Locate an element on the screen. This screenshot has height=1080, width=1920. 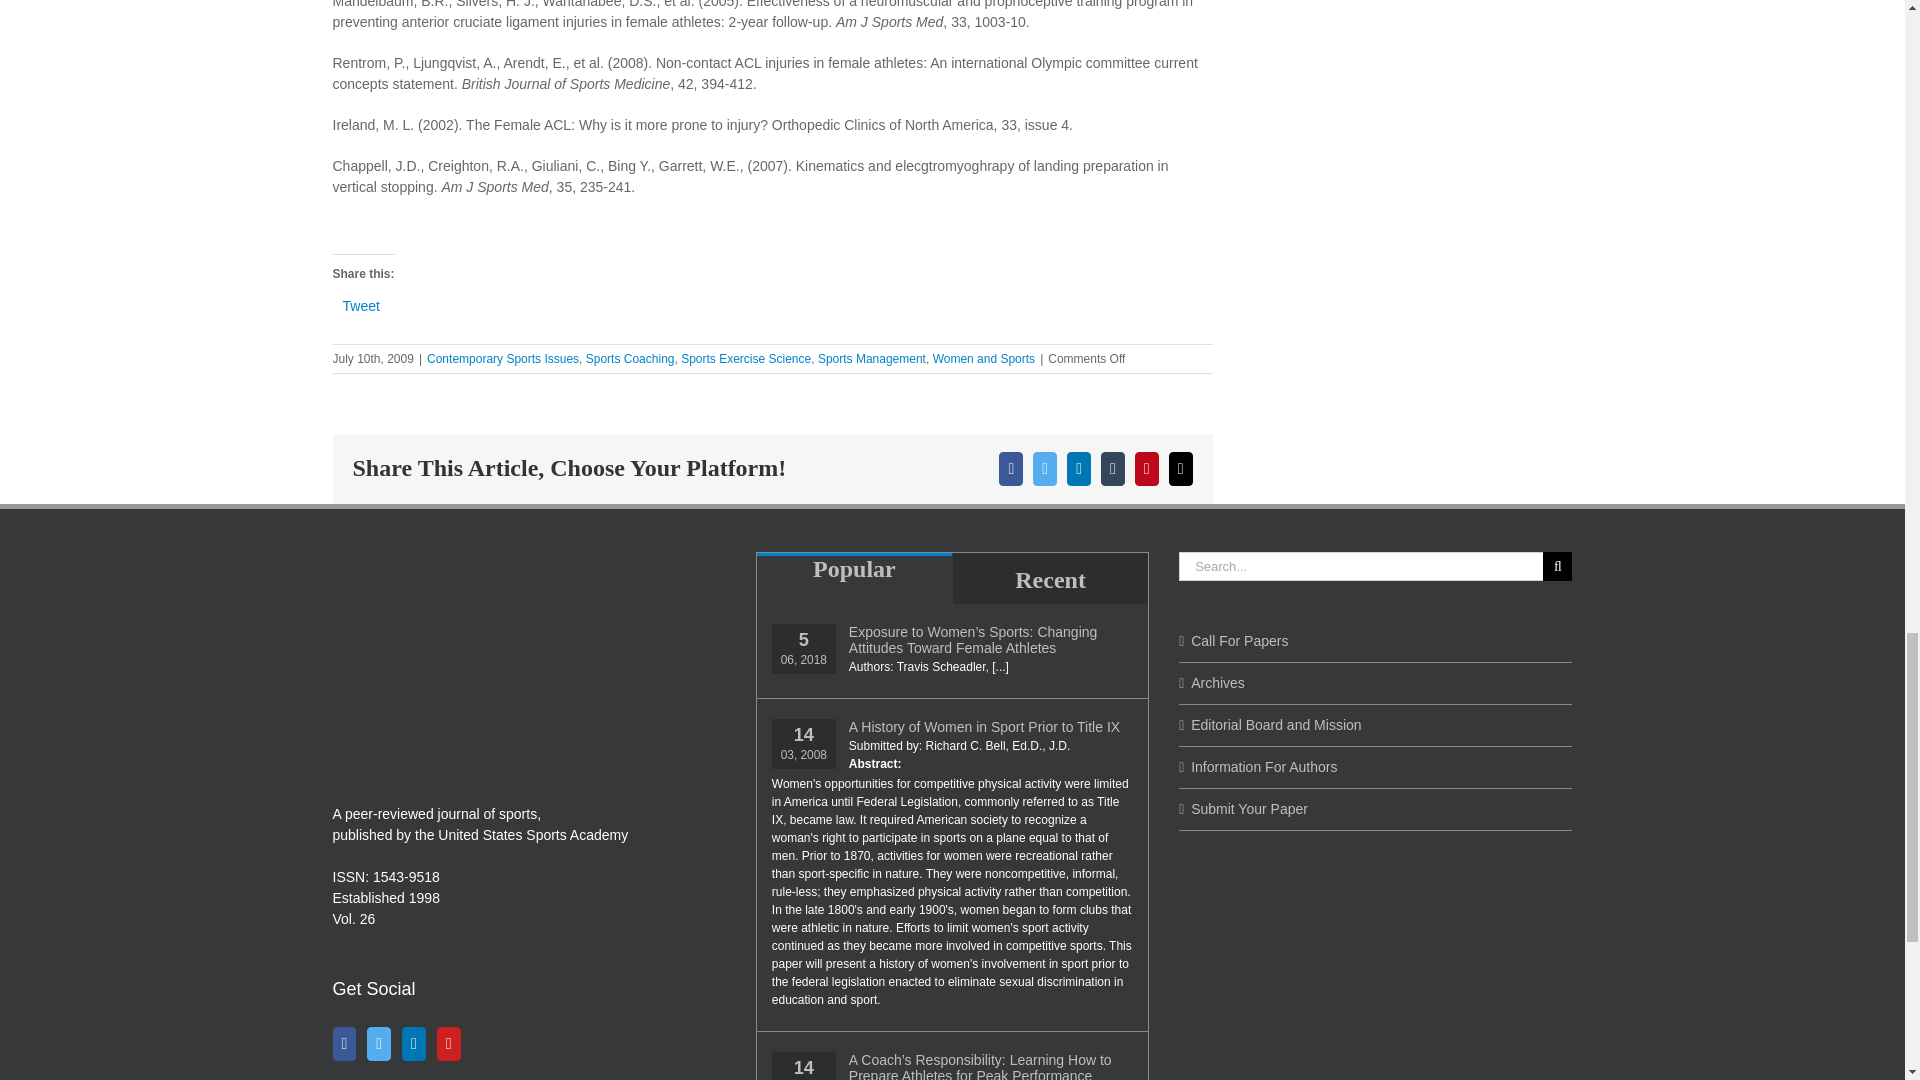
Twitter is located at coordinates (378, 1044).